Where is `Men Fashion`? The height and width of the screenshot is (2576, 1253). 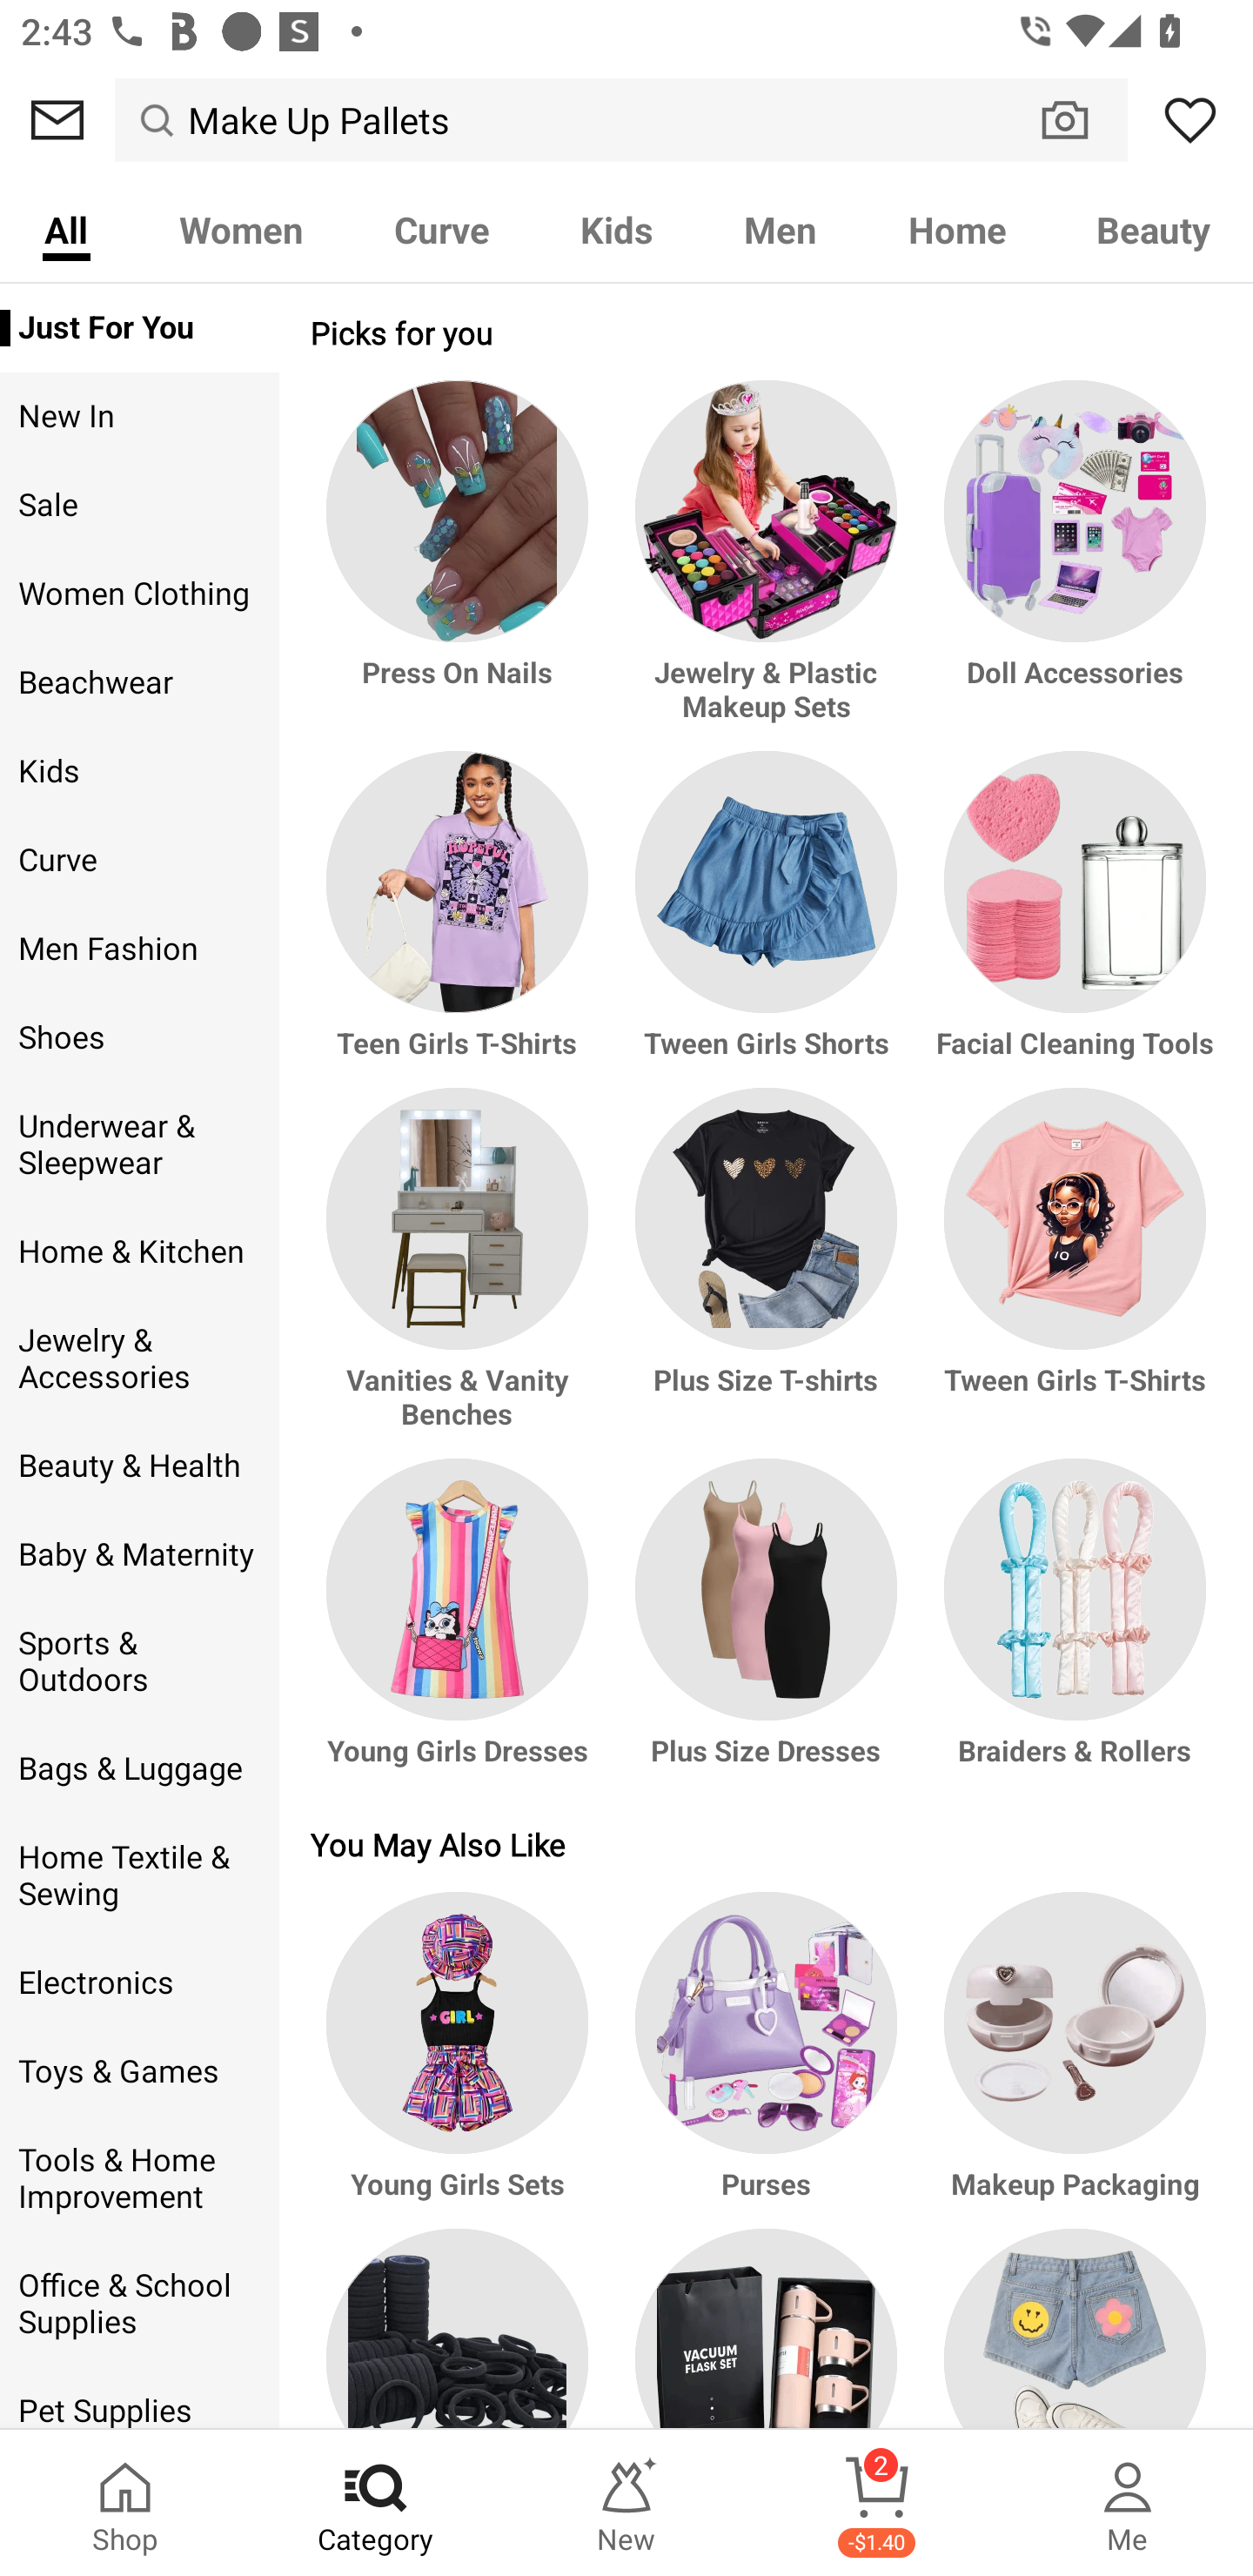
Men Fashion is located at coordinates (139, 949).